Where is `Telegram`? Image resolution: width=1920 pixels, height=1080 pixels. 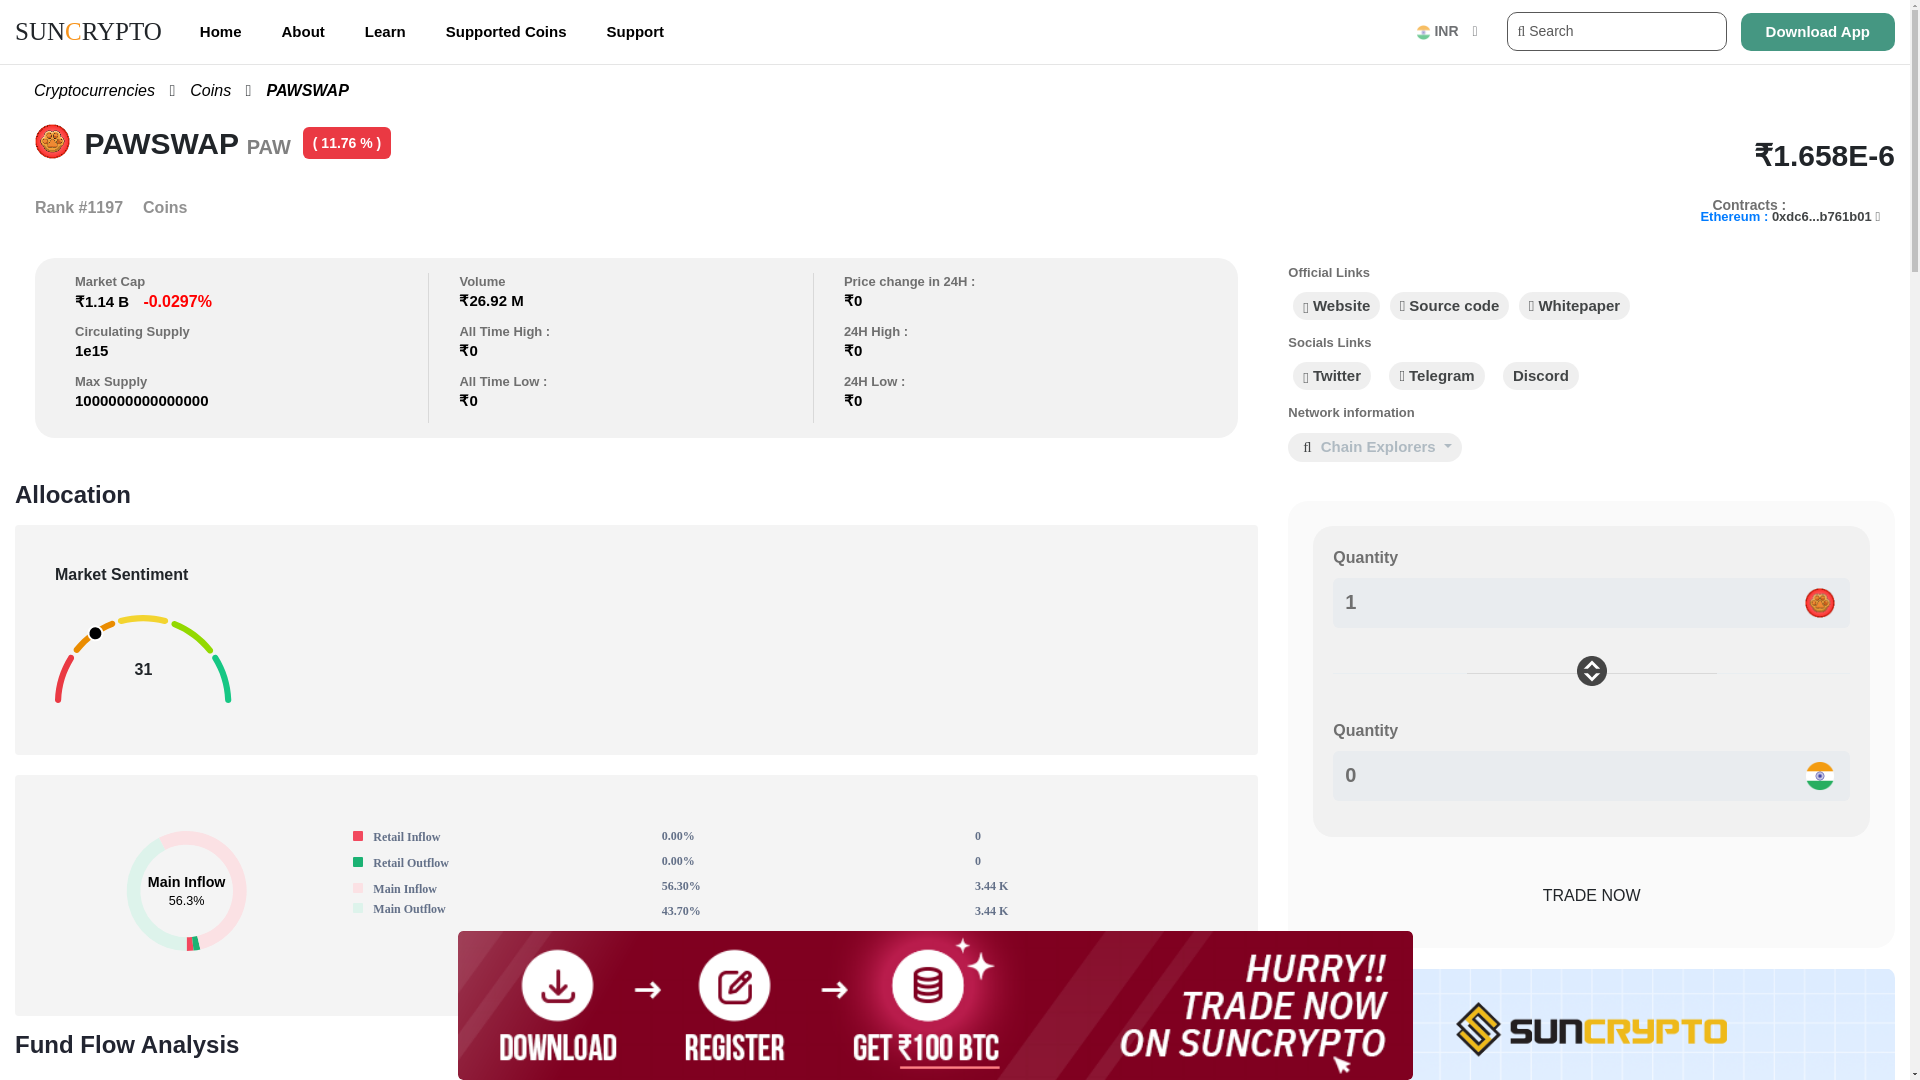 Telegram is located at coordinates (1436, 376).